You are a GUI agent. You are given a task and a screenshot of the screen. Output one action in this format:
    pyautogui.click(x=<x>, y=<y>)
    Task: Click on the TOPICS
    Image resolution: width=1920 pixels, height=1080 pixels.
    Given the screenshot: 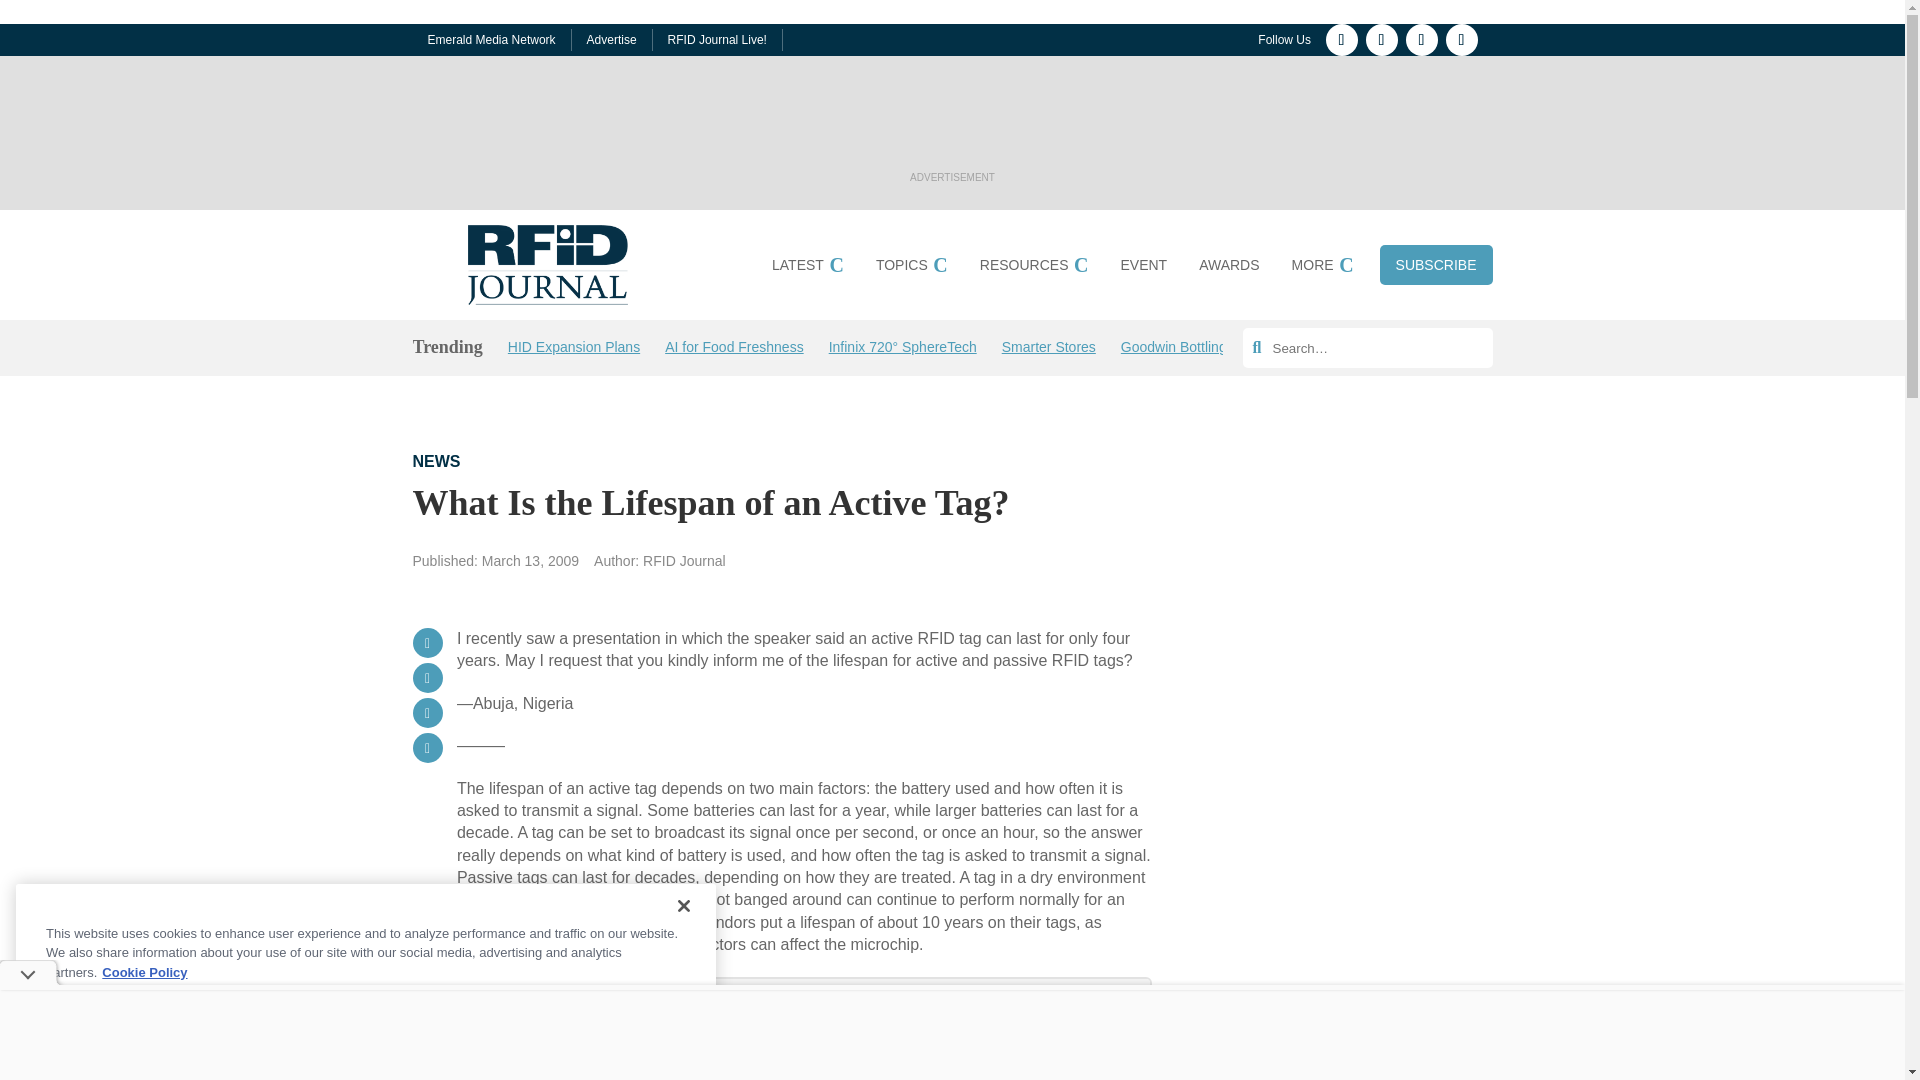 What is the action you would take?
    pyautogui.click(x=912, y=268)
    